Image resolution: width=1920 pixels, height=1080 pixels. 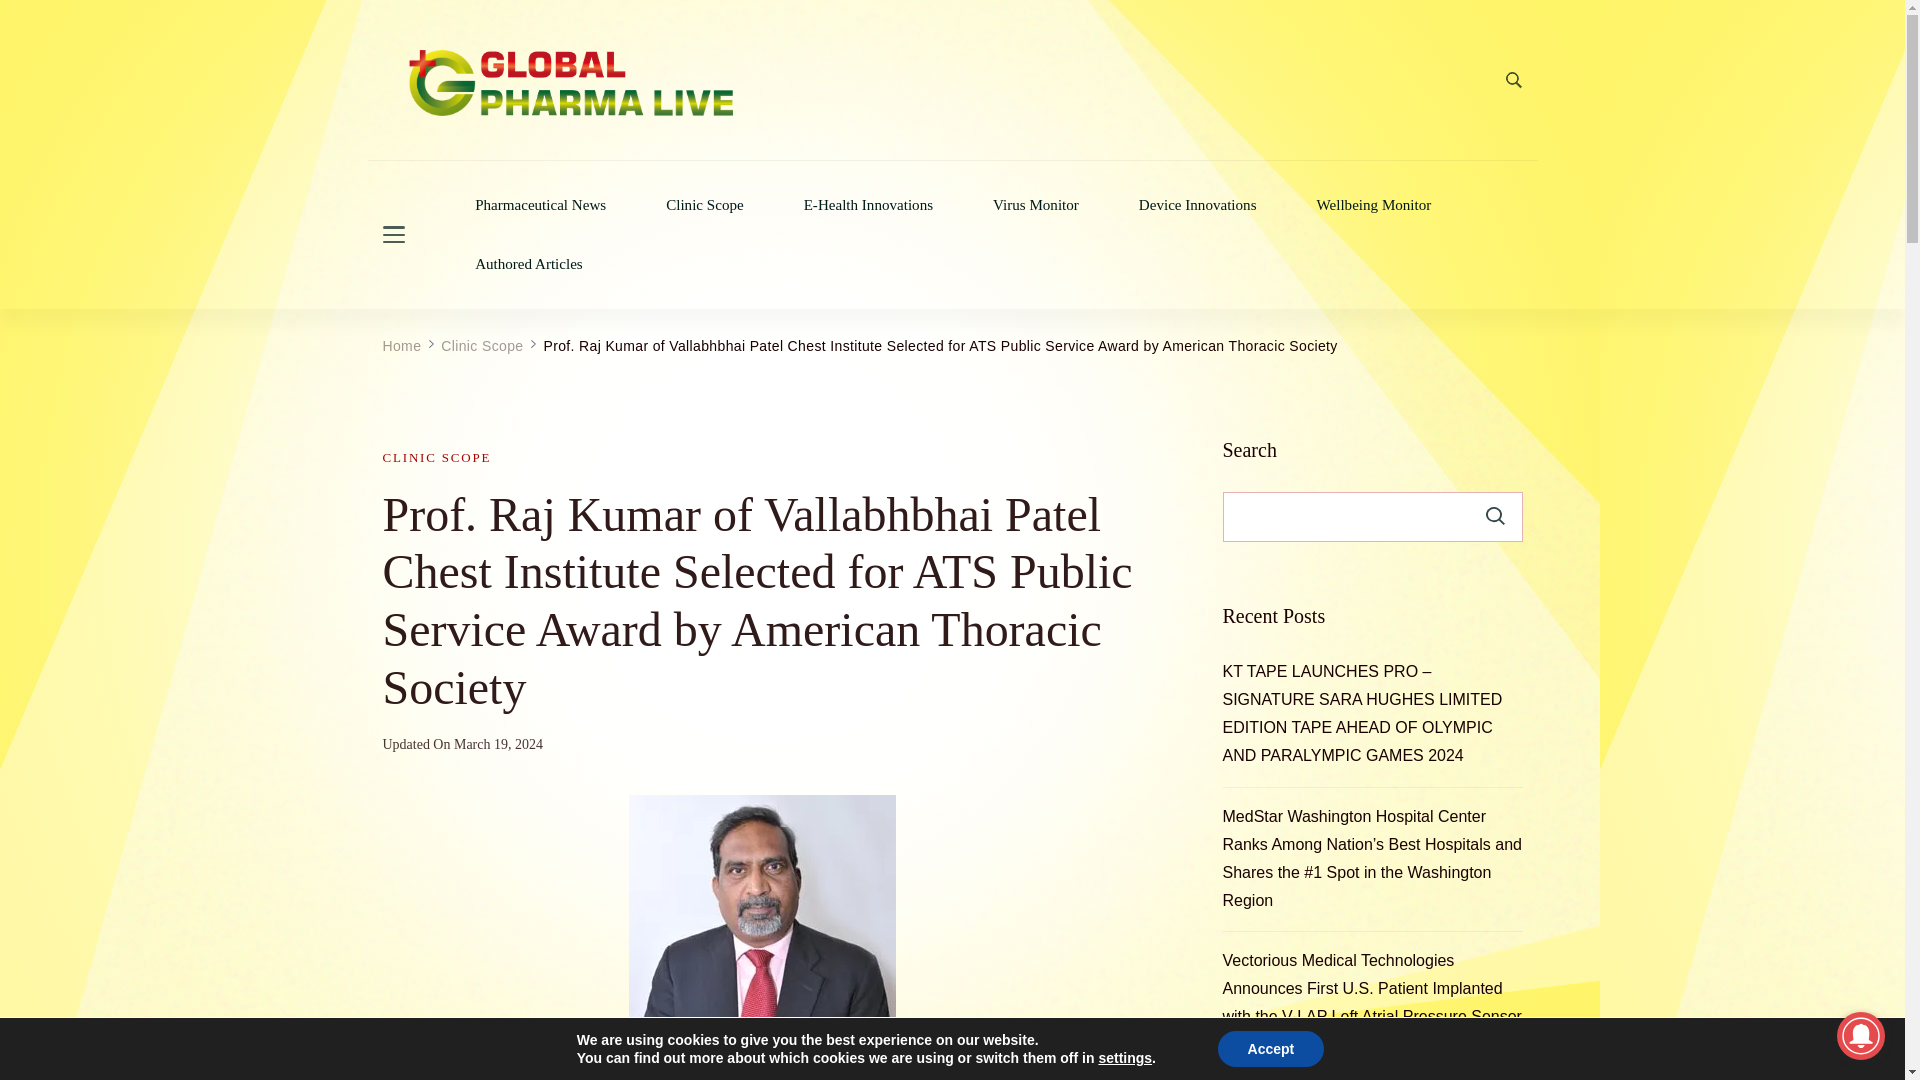 What do you see at coordinates (1198, 204) in the screenshot?
I see `Device Innovations` at bounding box center [1198, 204].